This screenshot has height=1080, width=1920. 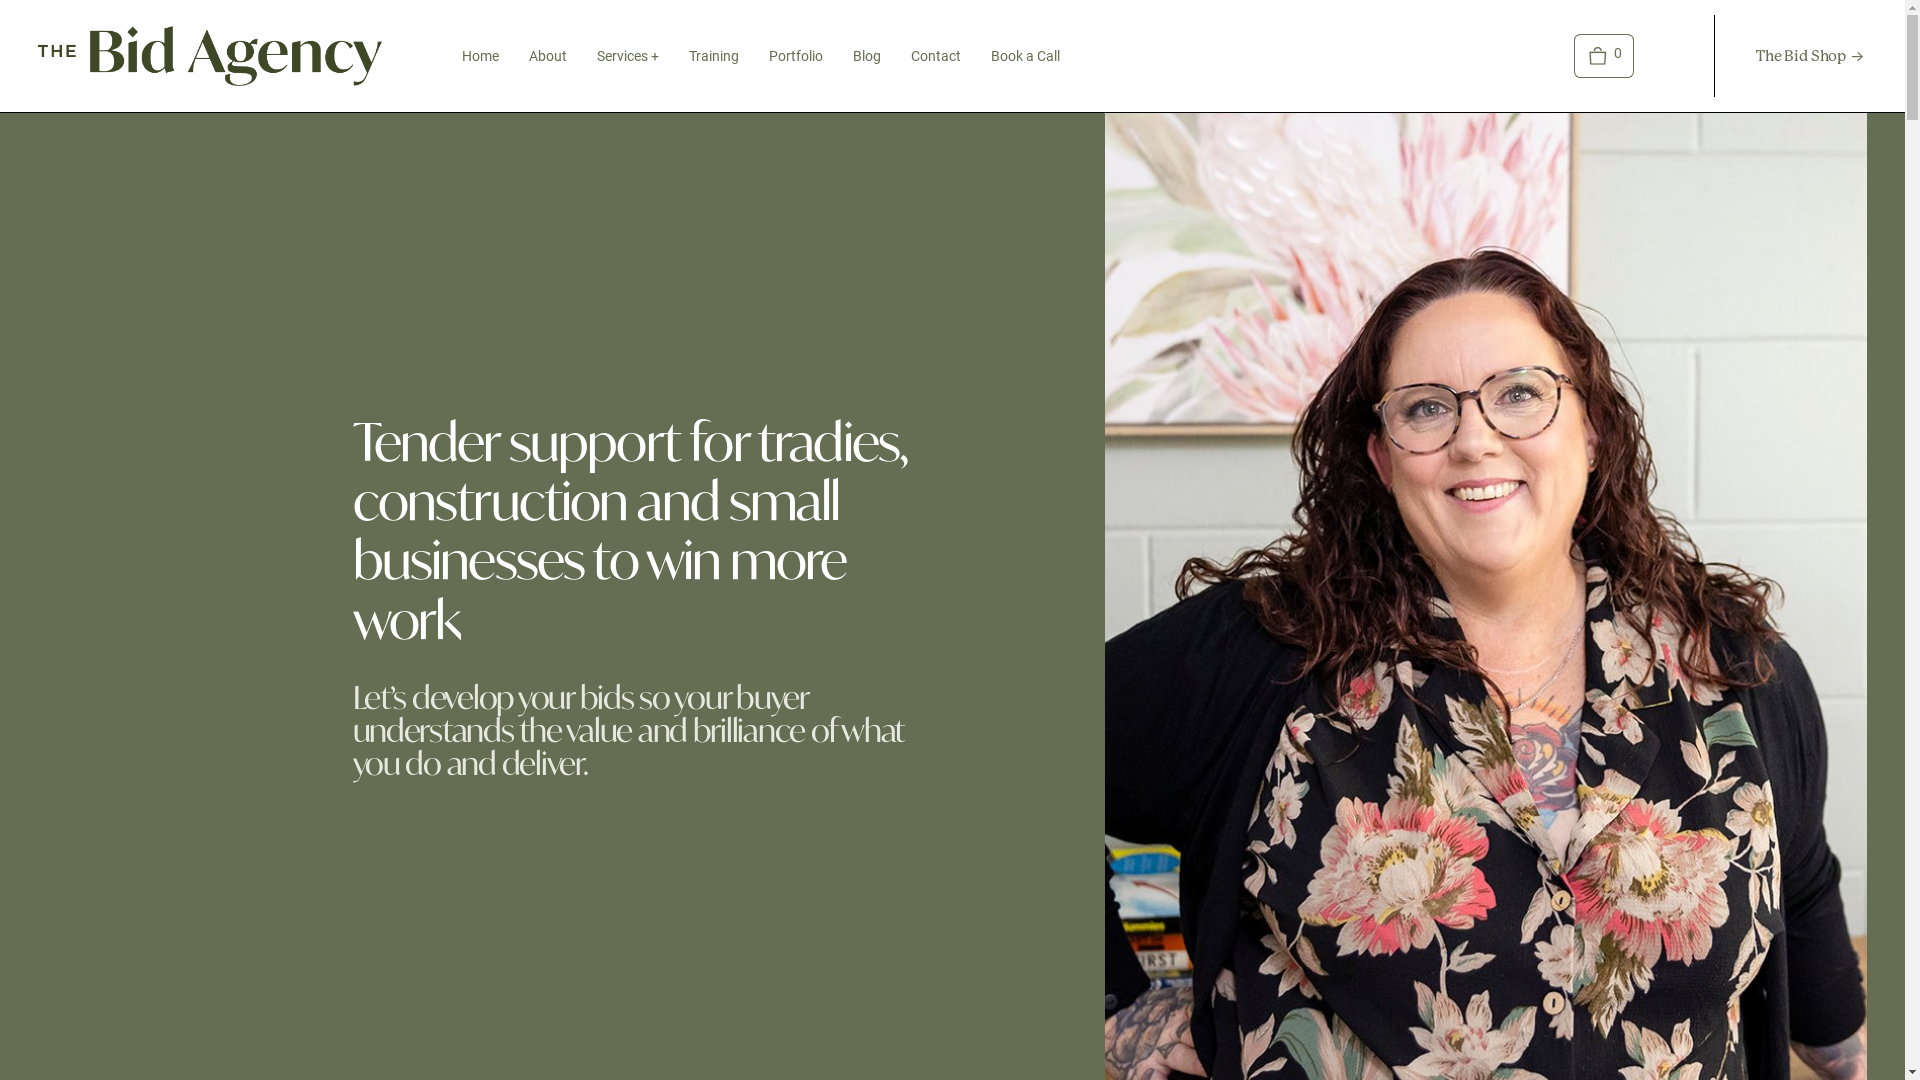 I want to click on Home, so click(x=480, y=56).